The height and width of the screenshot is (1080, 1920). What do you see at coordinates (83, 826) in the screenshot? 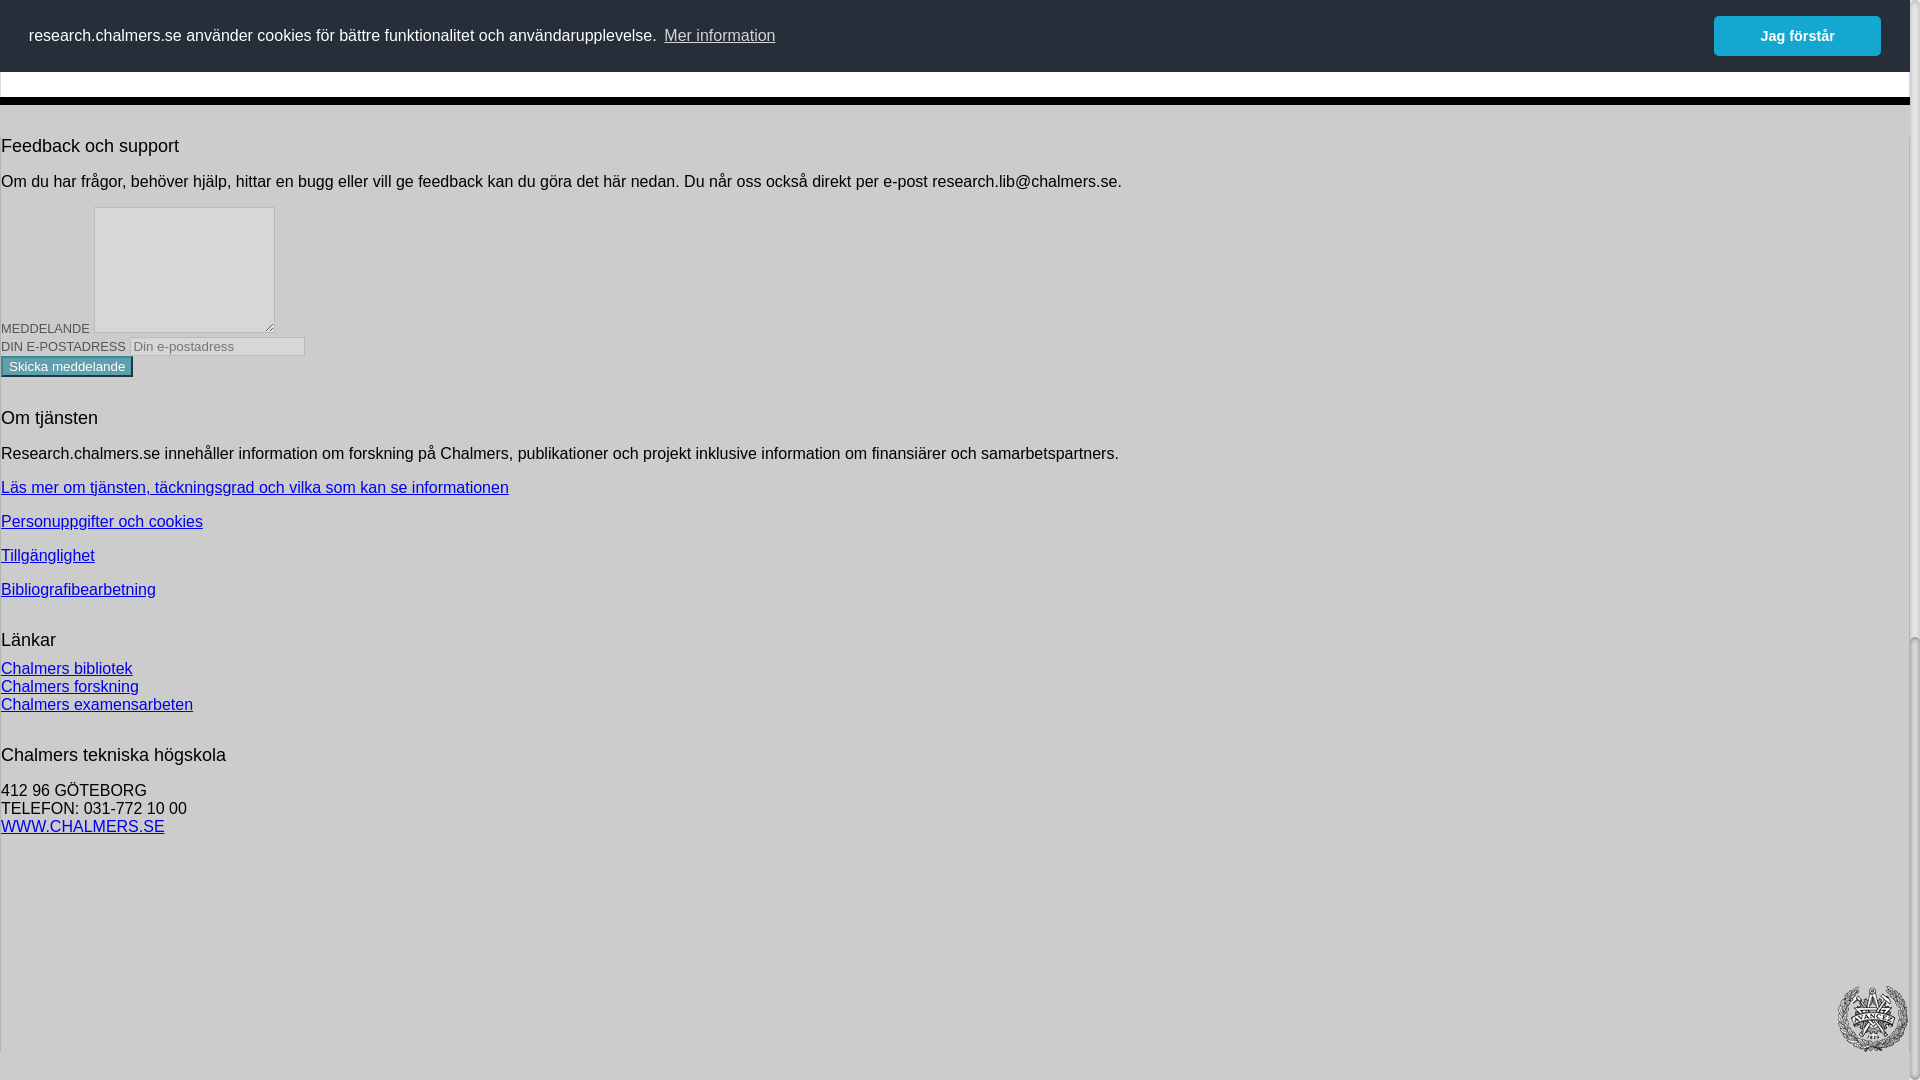
I see `WWW.CHALMERS.SE` at bounding box center [83, 826].